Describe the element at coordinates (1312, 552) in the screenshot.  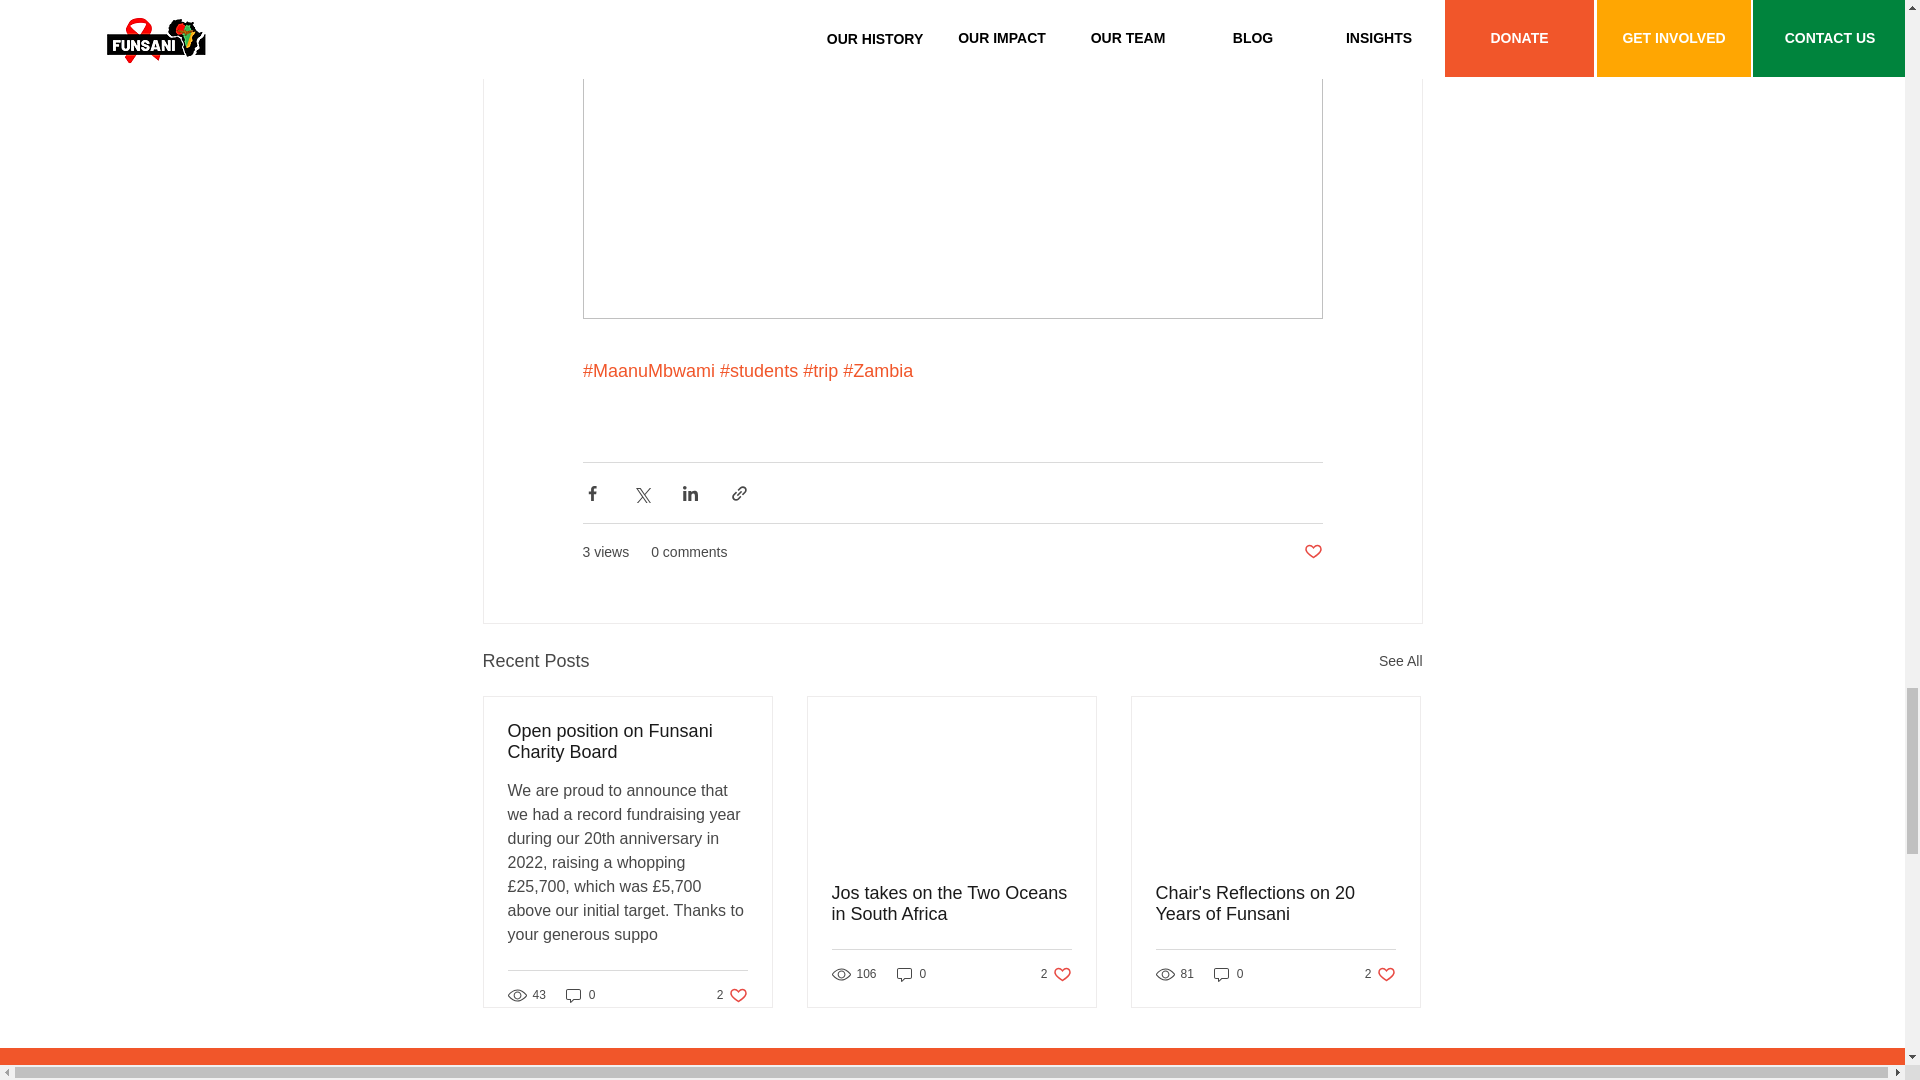
I see `Chair's Reflections on 20 Years of Funsani` at that location.